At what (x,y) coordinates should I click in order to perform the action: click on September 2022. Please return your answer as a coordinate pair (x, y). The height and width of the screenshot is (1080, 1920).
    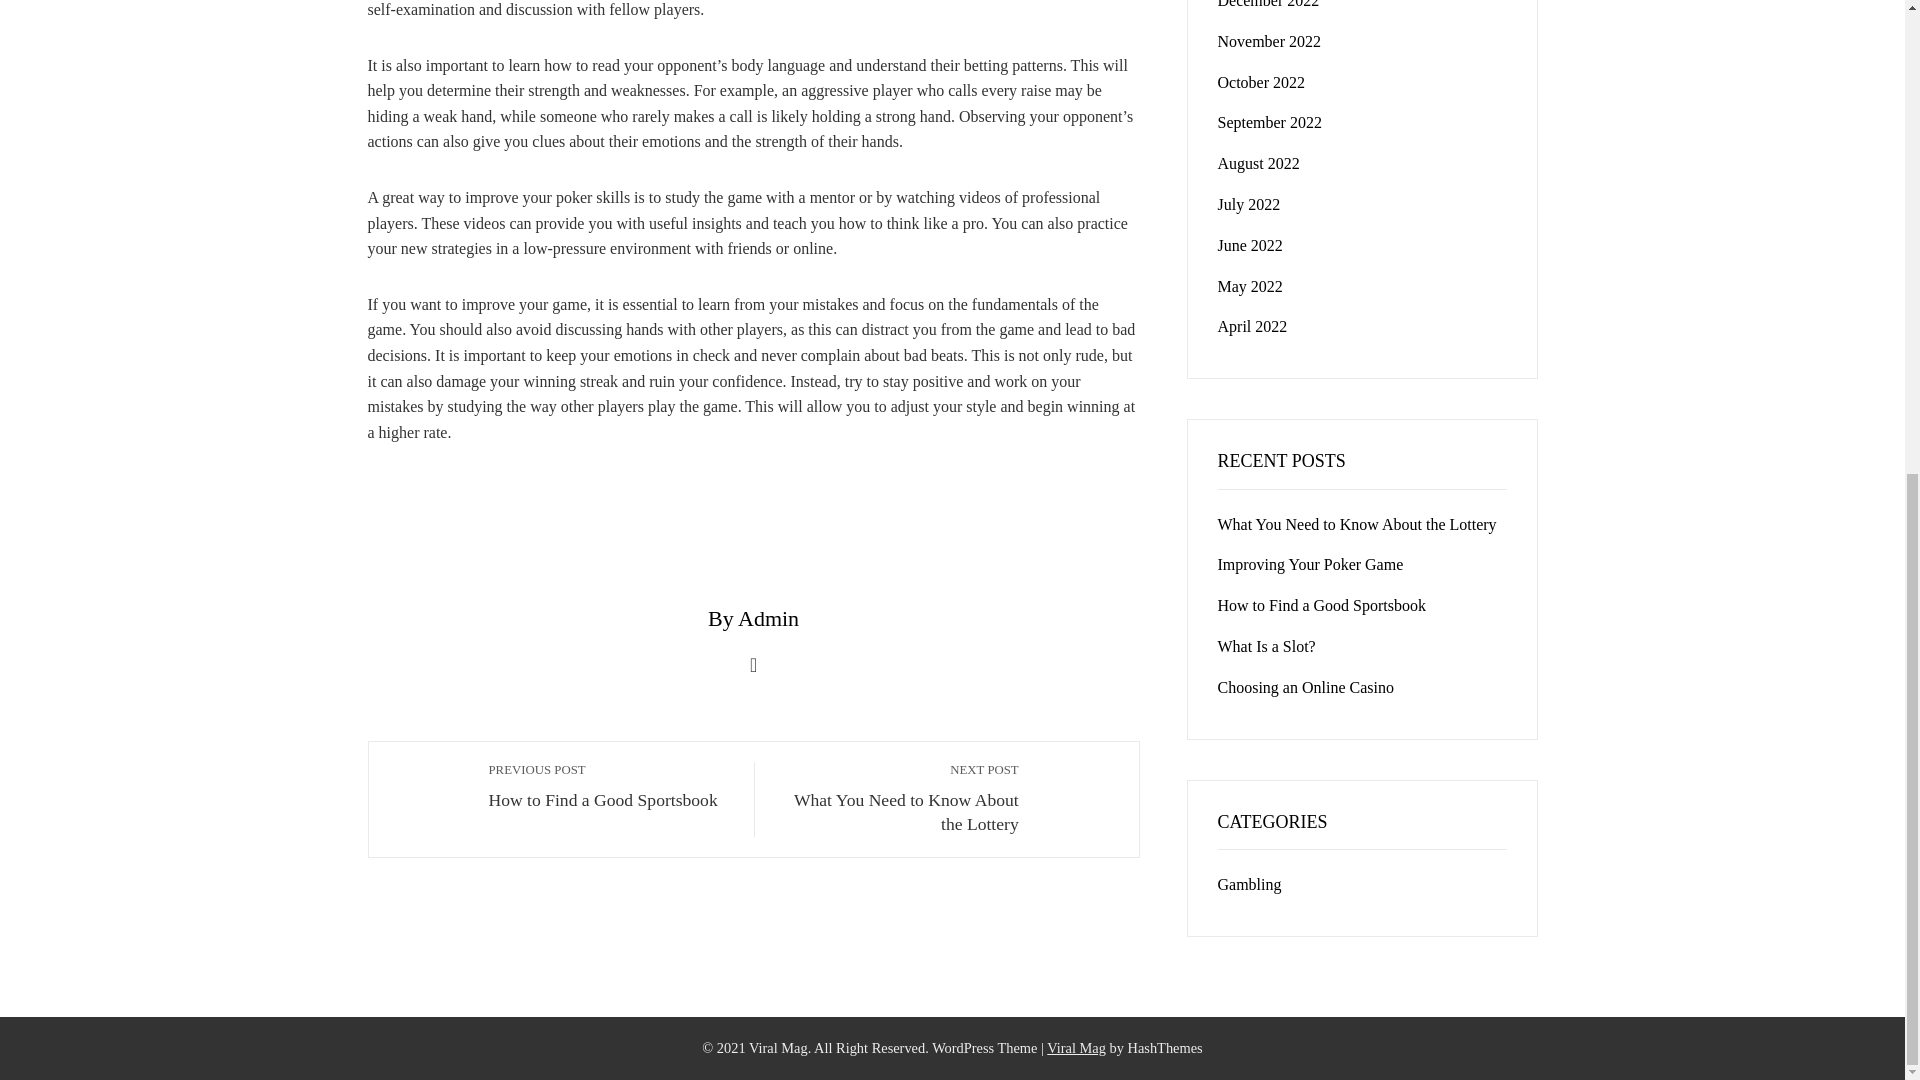
    Looking at the image, I should click on (1270, 122).